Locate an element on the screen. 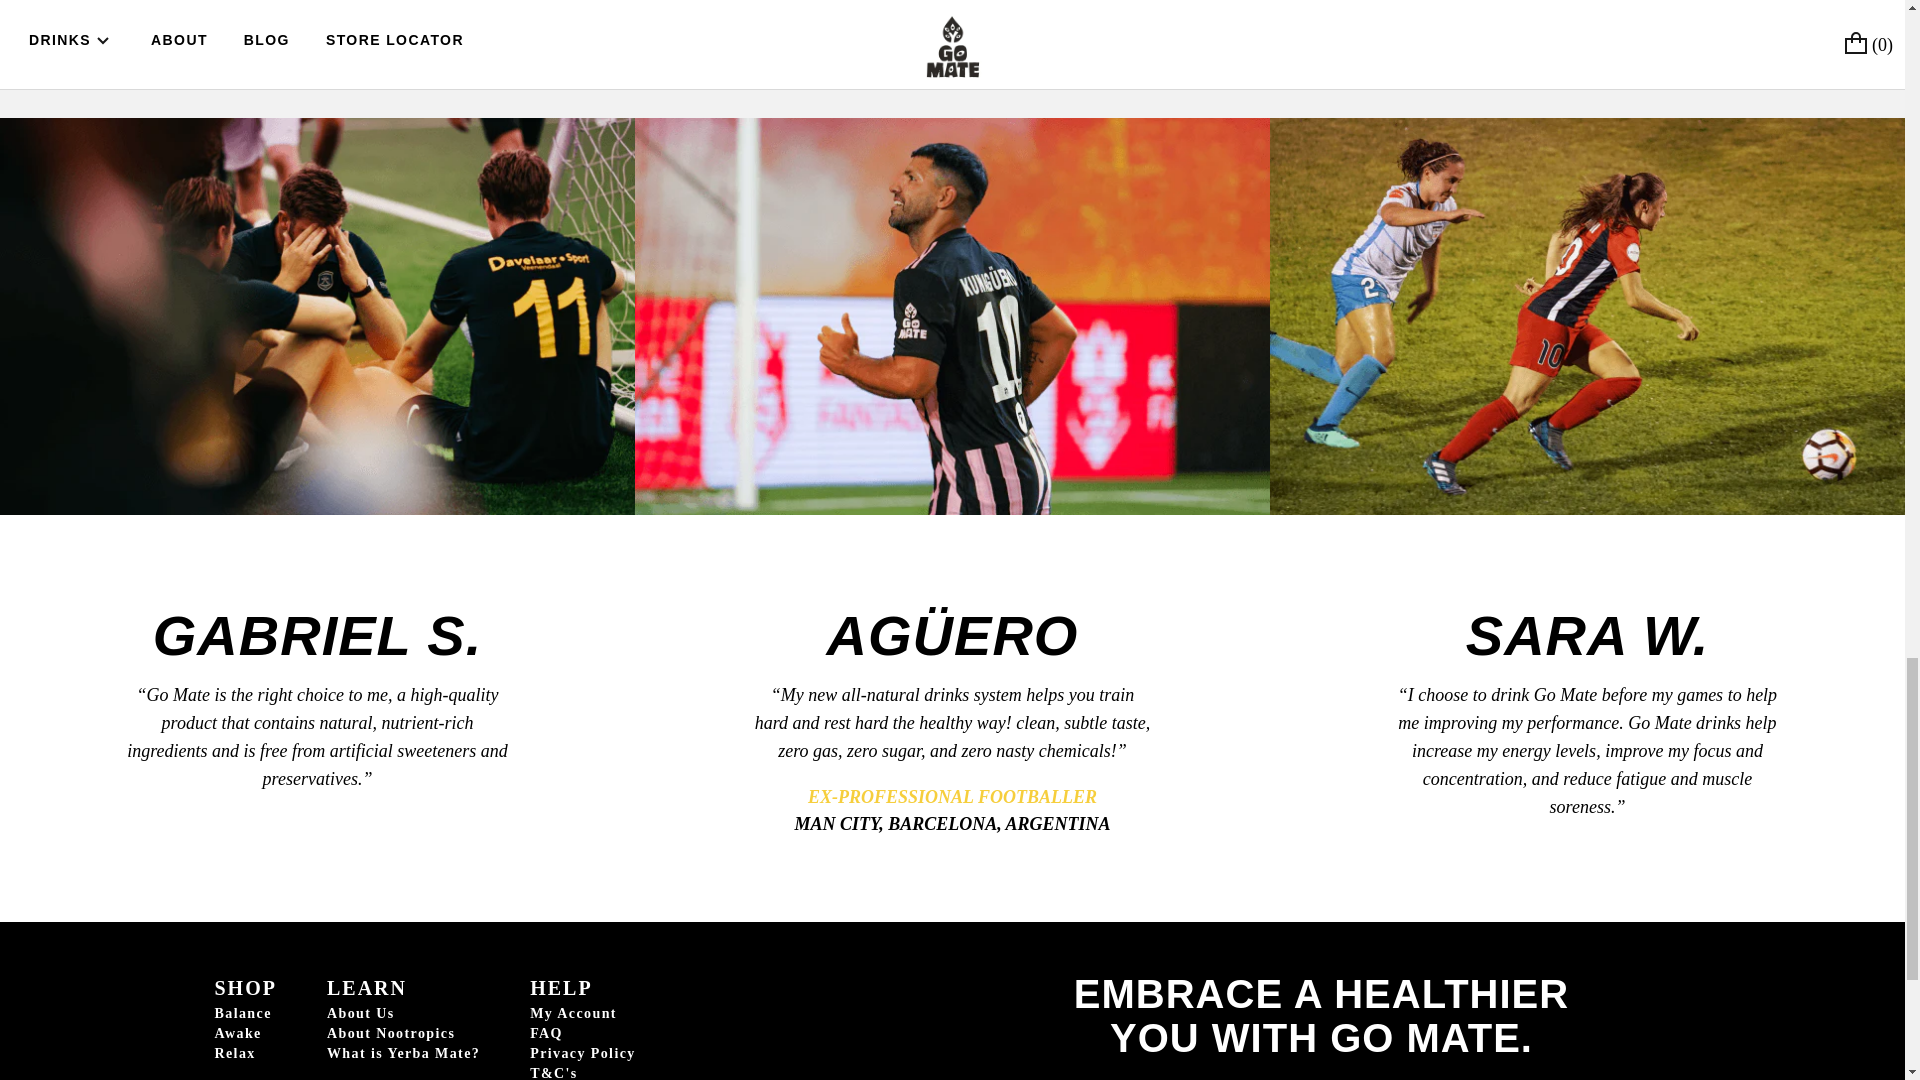 The width and height of the screenshot is (1920, 1080). What is Yerba Mate? is located at coordinates (403, 1054).